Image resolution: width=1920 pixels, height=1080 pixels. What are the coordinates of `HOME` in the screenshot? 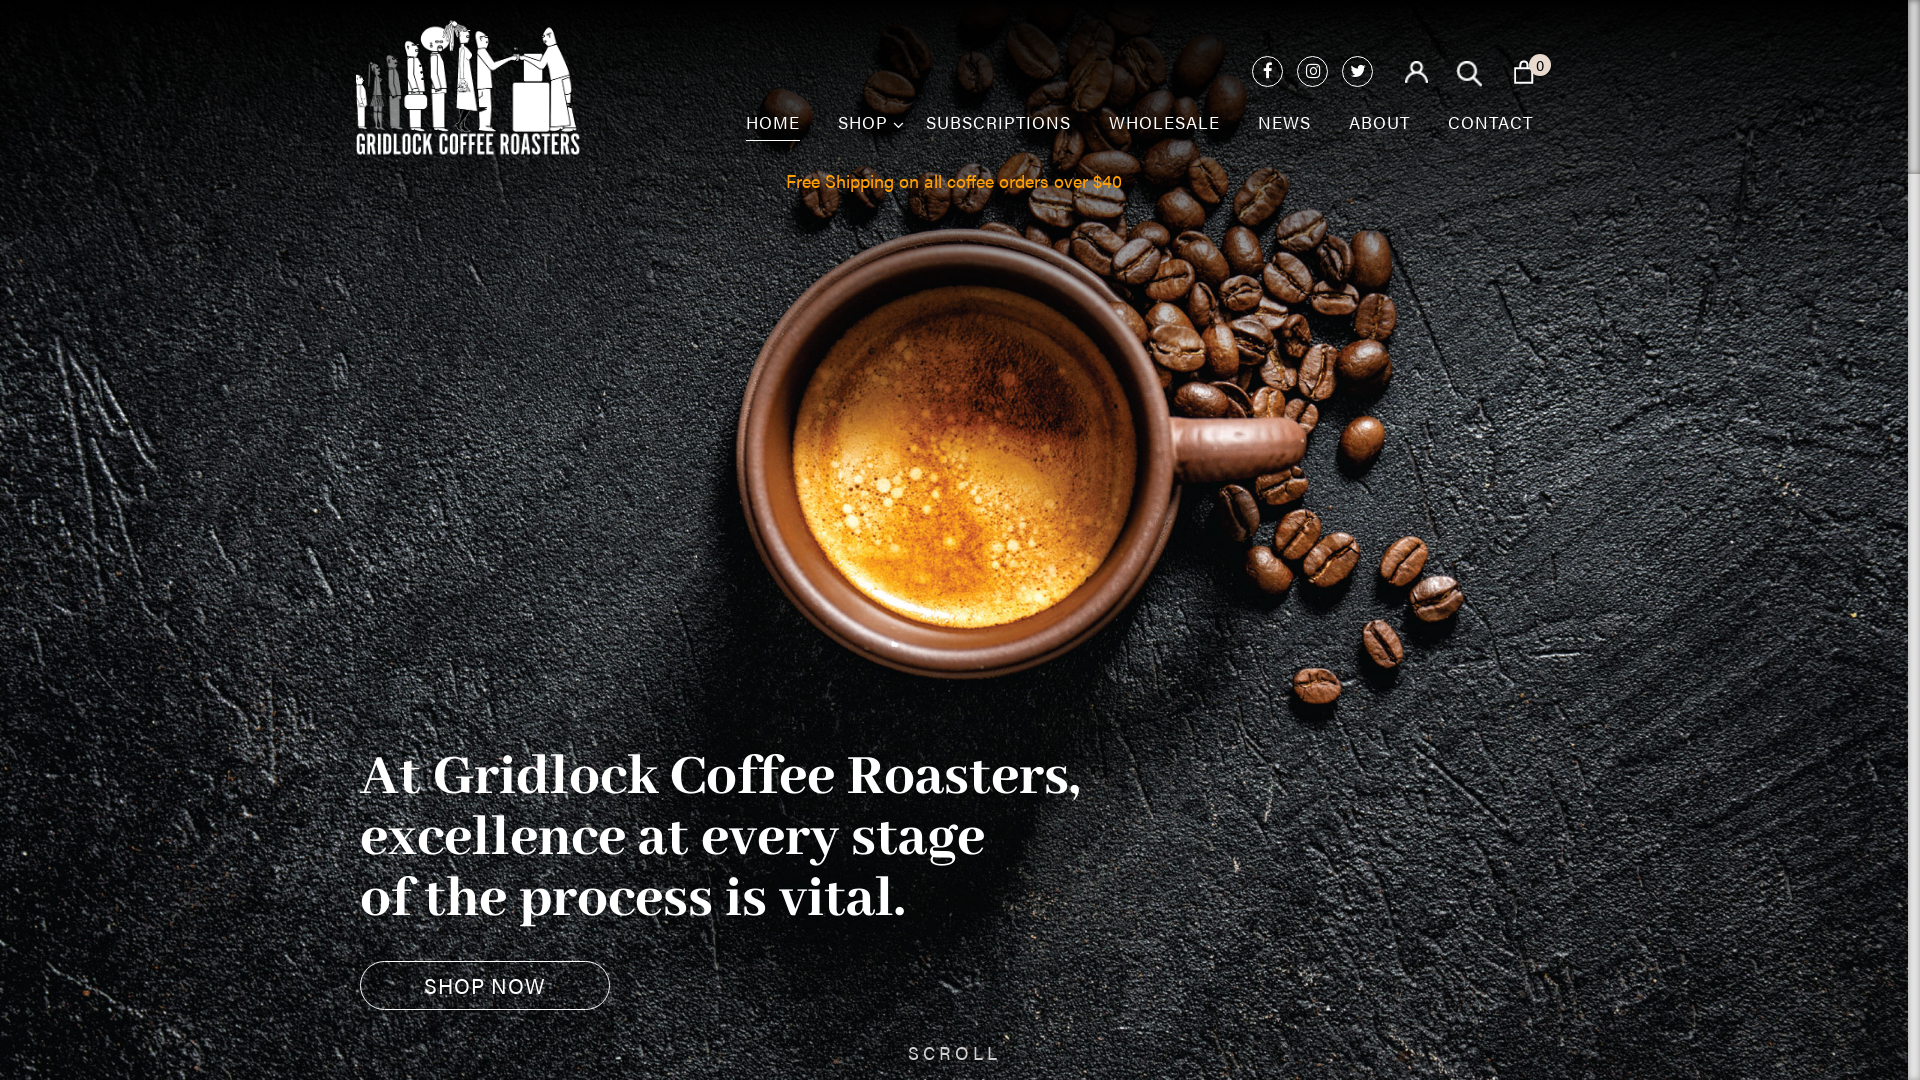 It's located at (773, 133).